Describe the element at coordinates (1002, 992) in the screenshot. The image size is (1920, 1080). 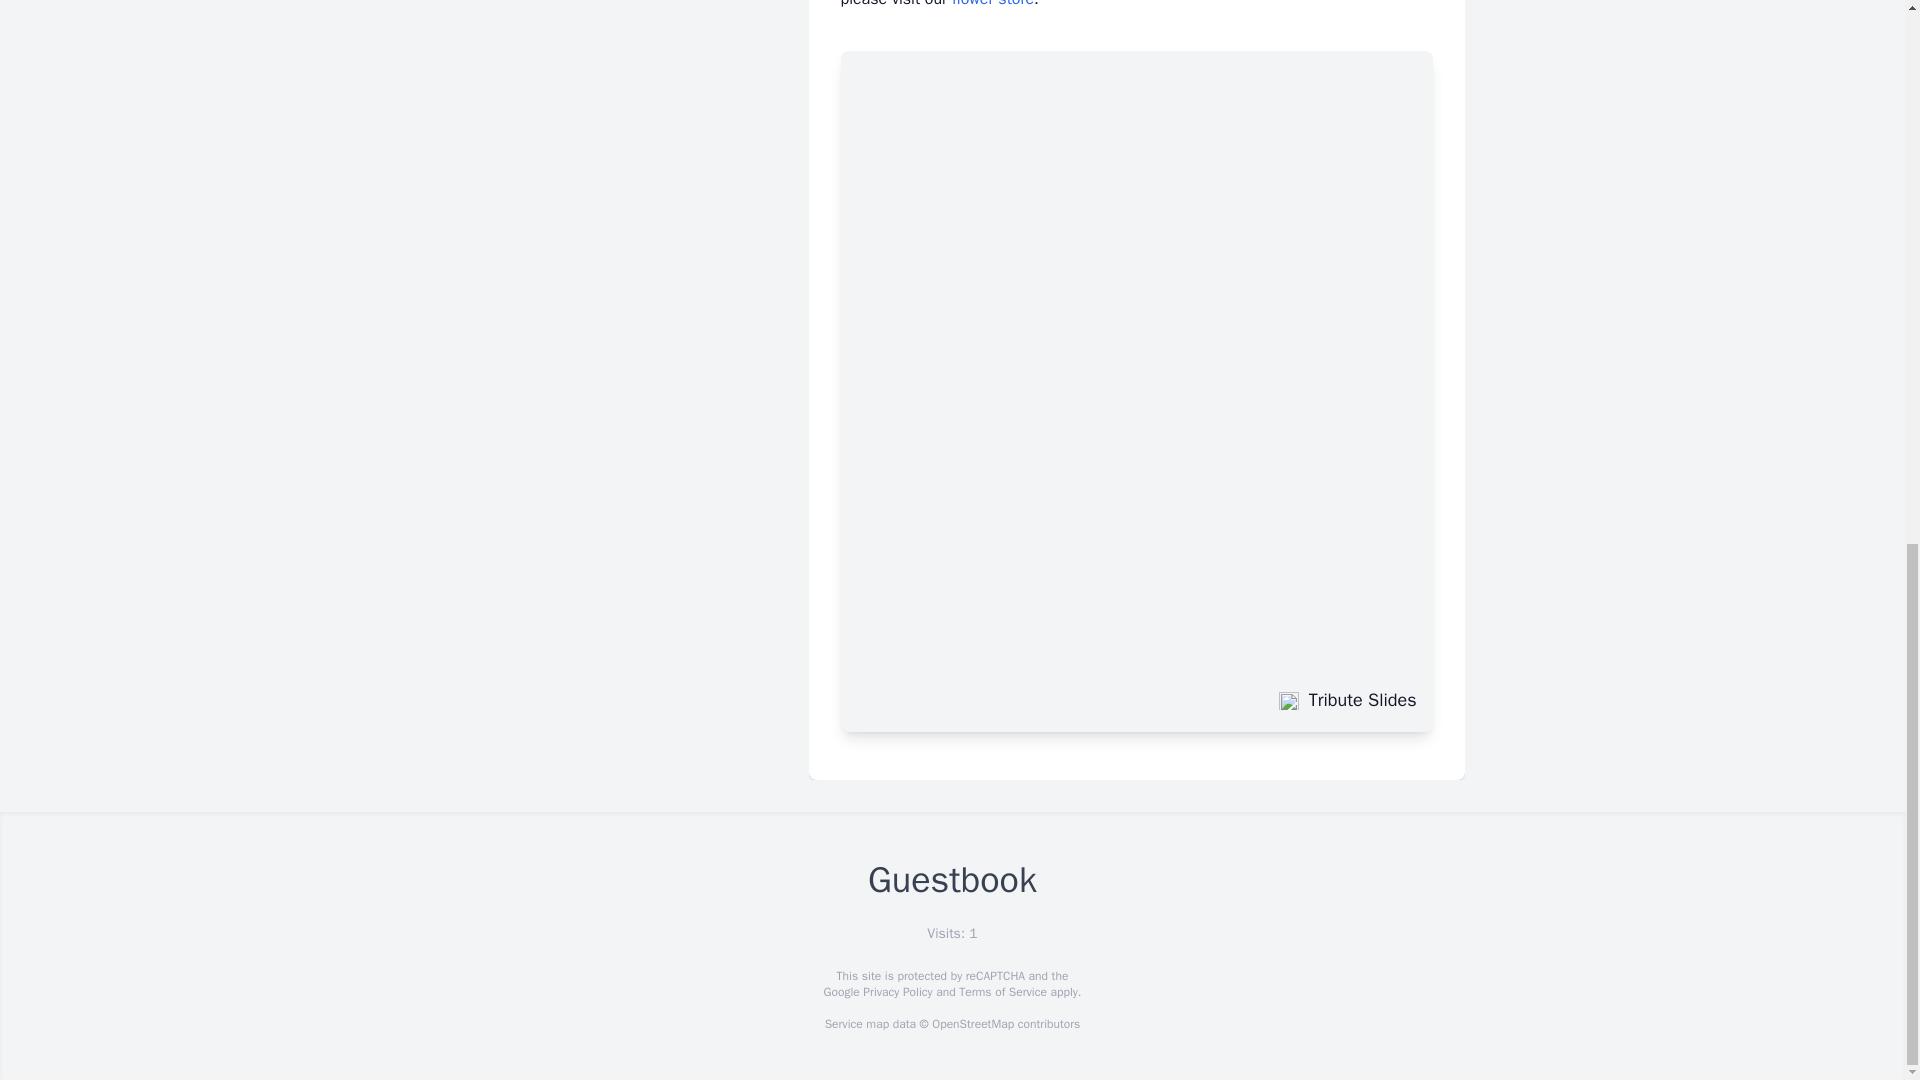
I see `Terms of Service` at that location.